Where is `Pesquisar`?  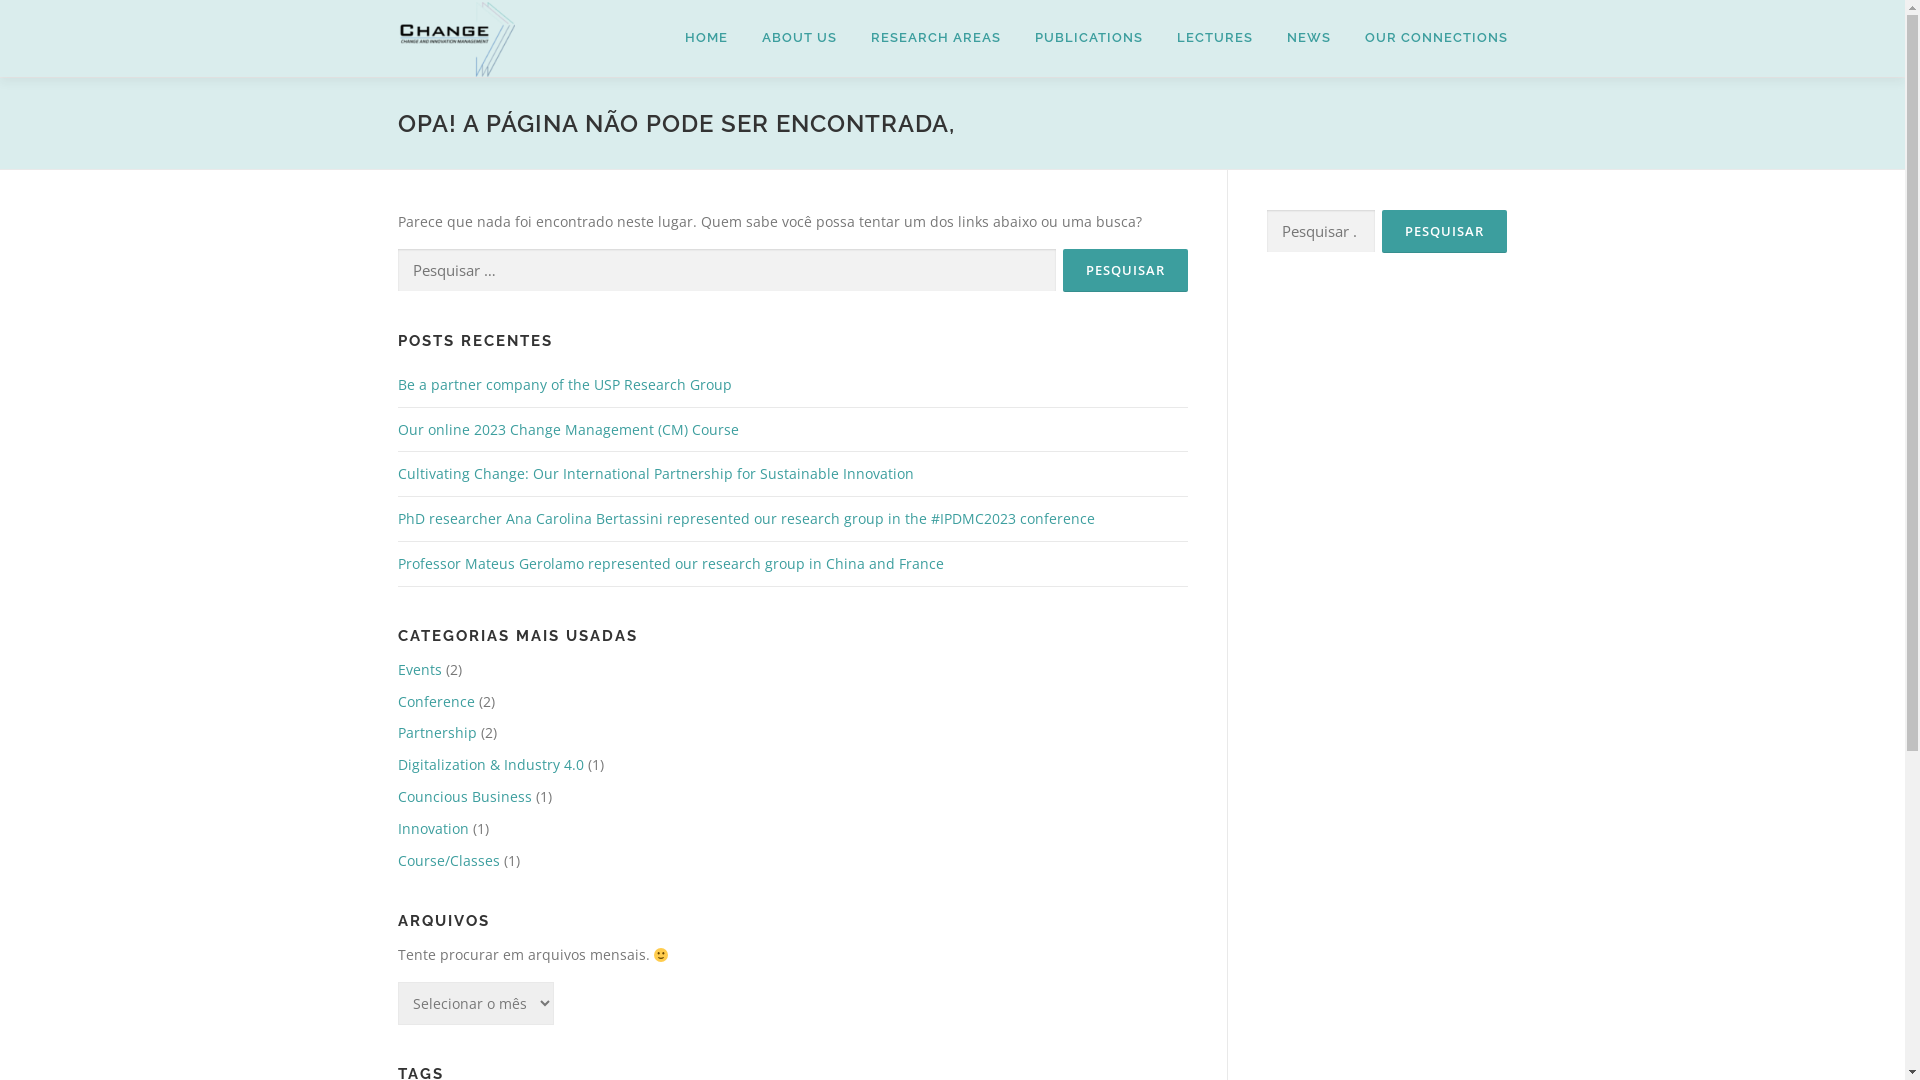
Pesquisar is located at coordinates (1444, 232).